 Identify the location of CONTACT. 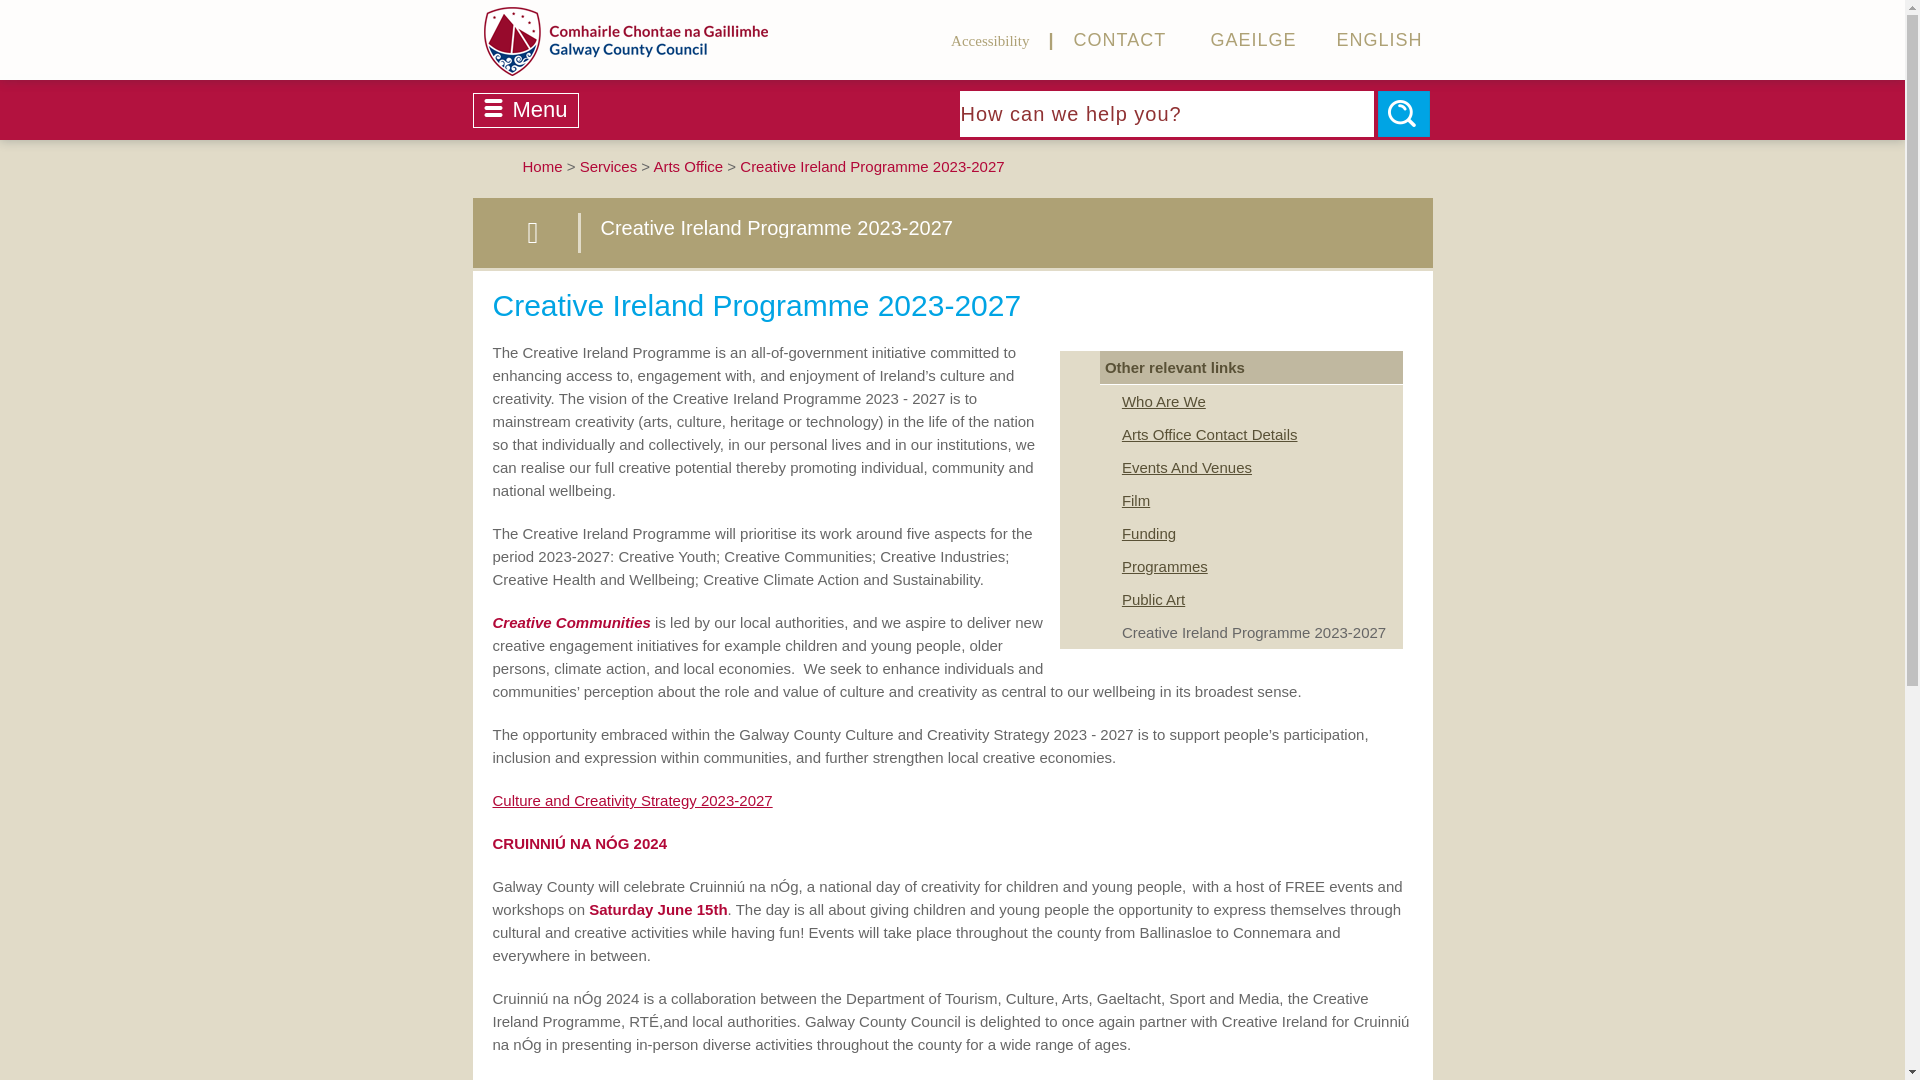
(1100, 40).